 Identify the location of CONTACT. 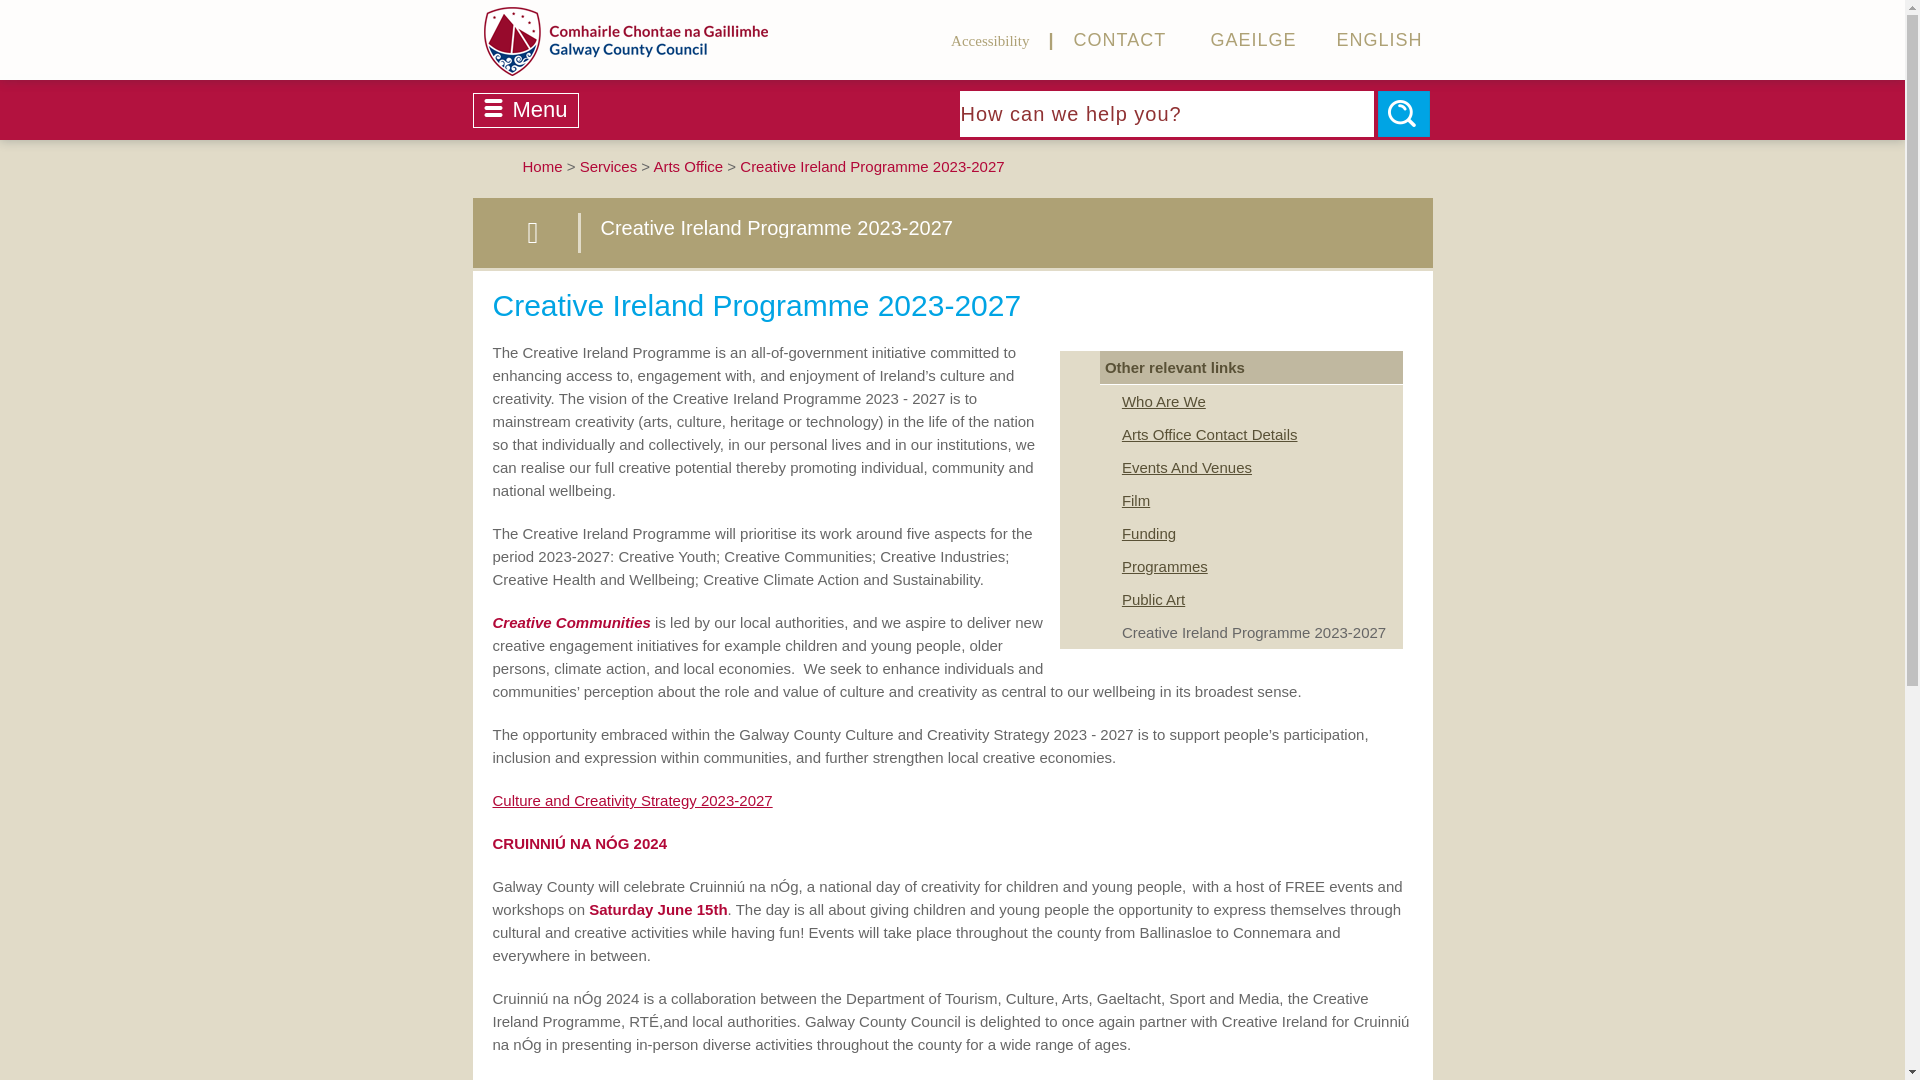
(1100, 40).